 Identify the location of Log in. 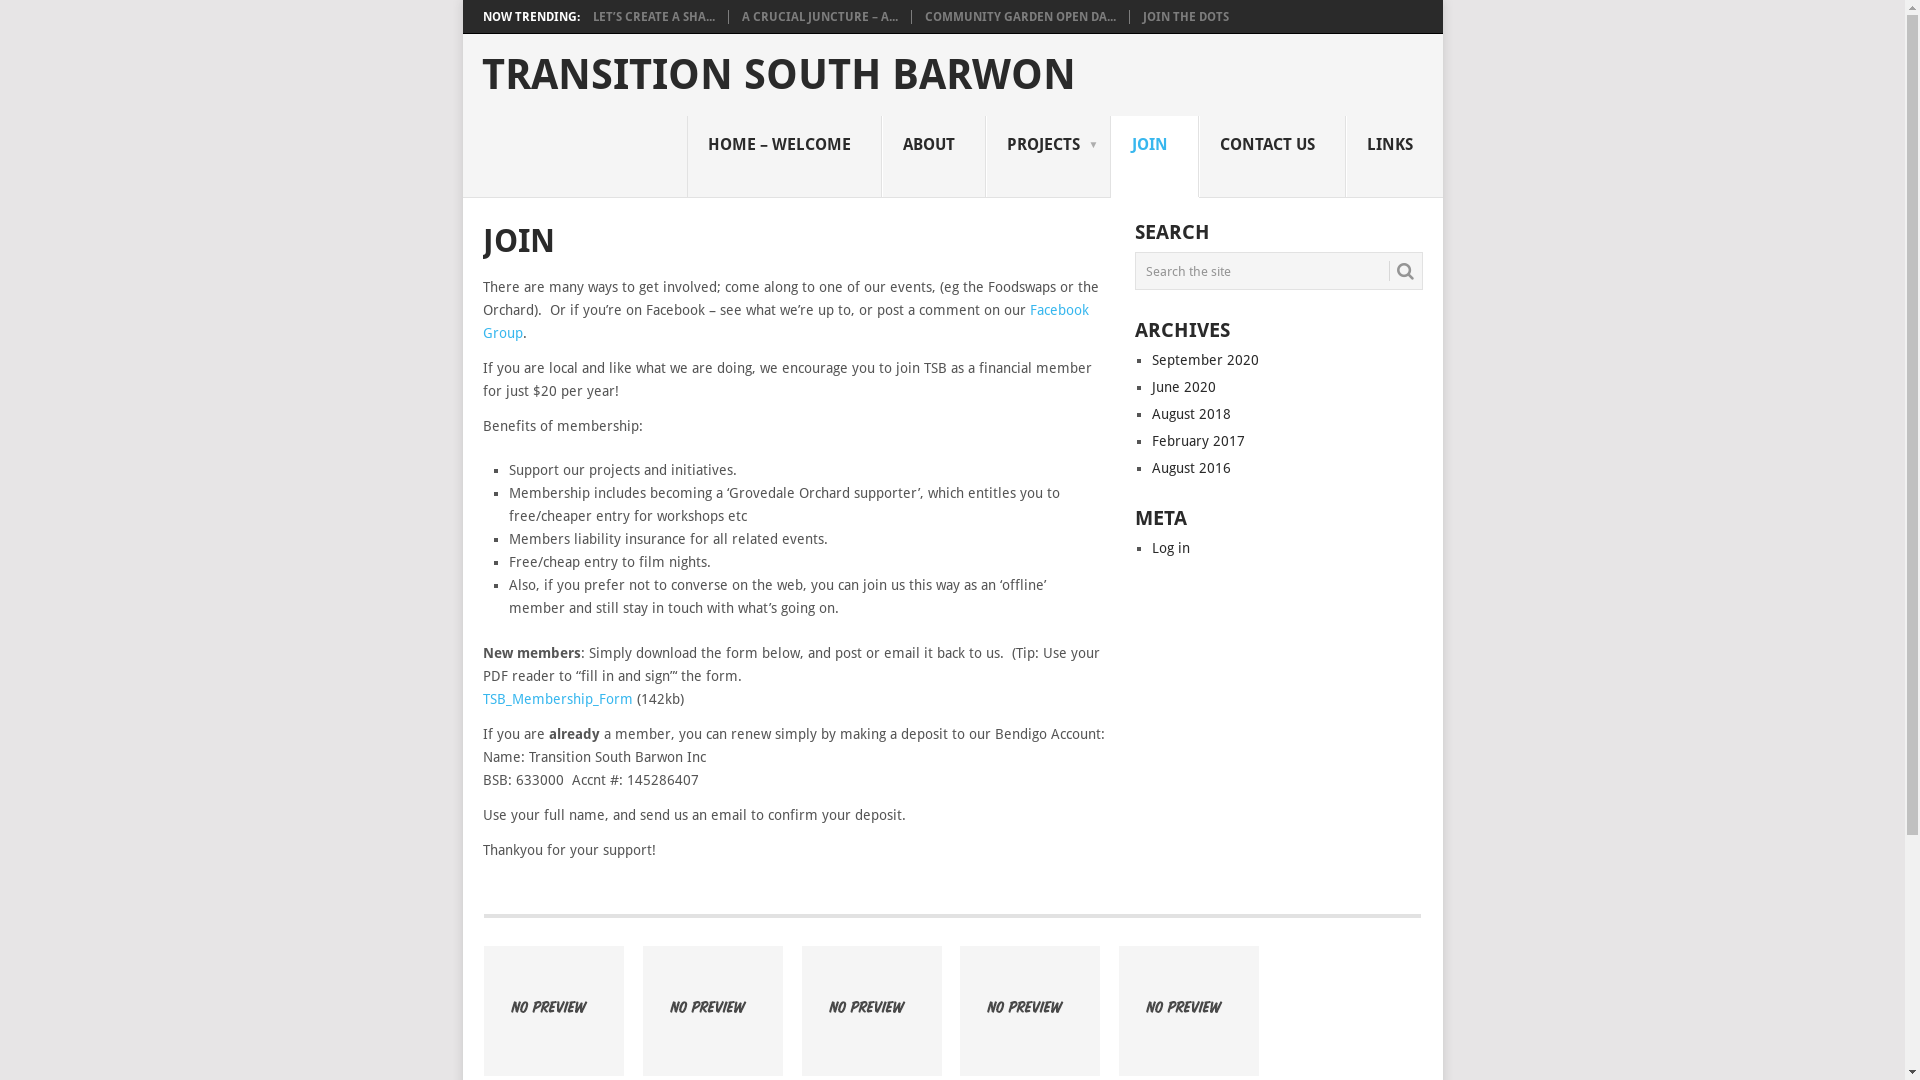
(1171, 548).